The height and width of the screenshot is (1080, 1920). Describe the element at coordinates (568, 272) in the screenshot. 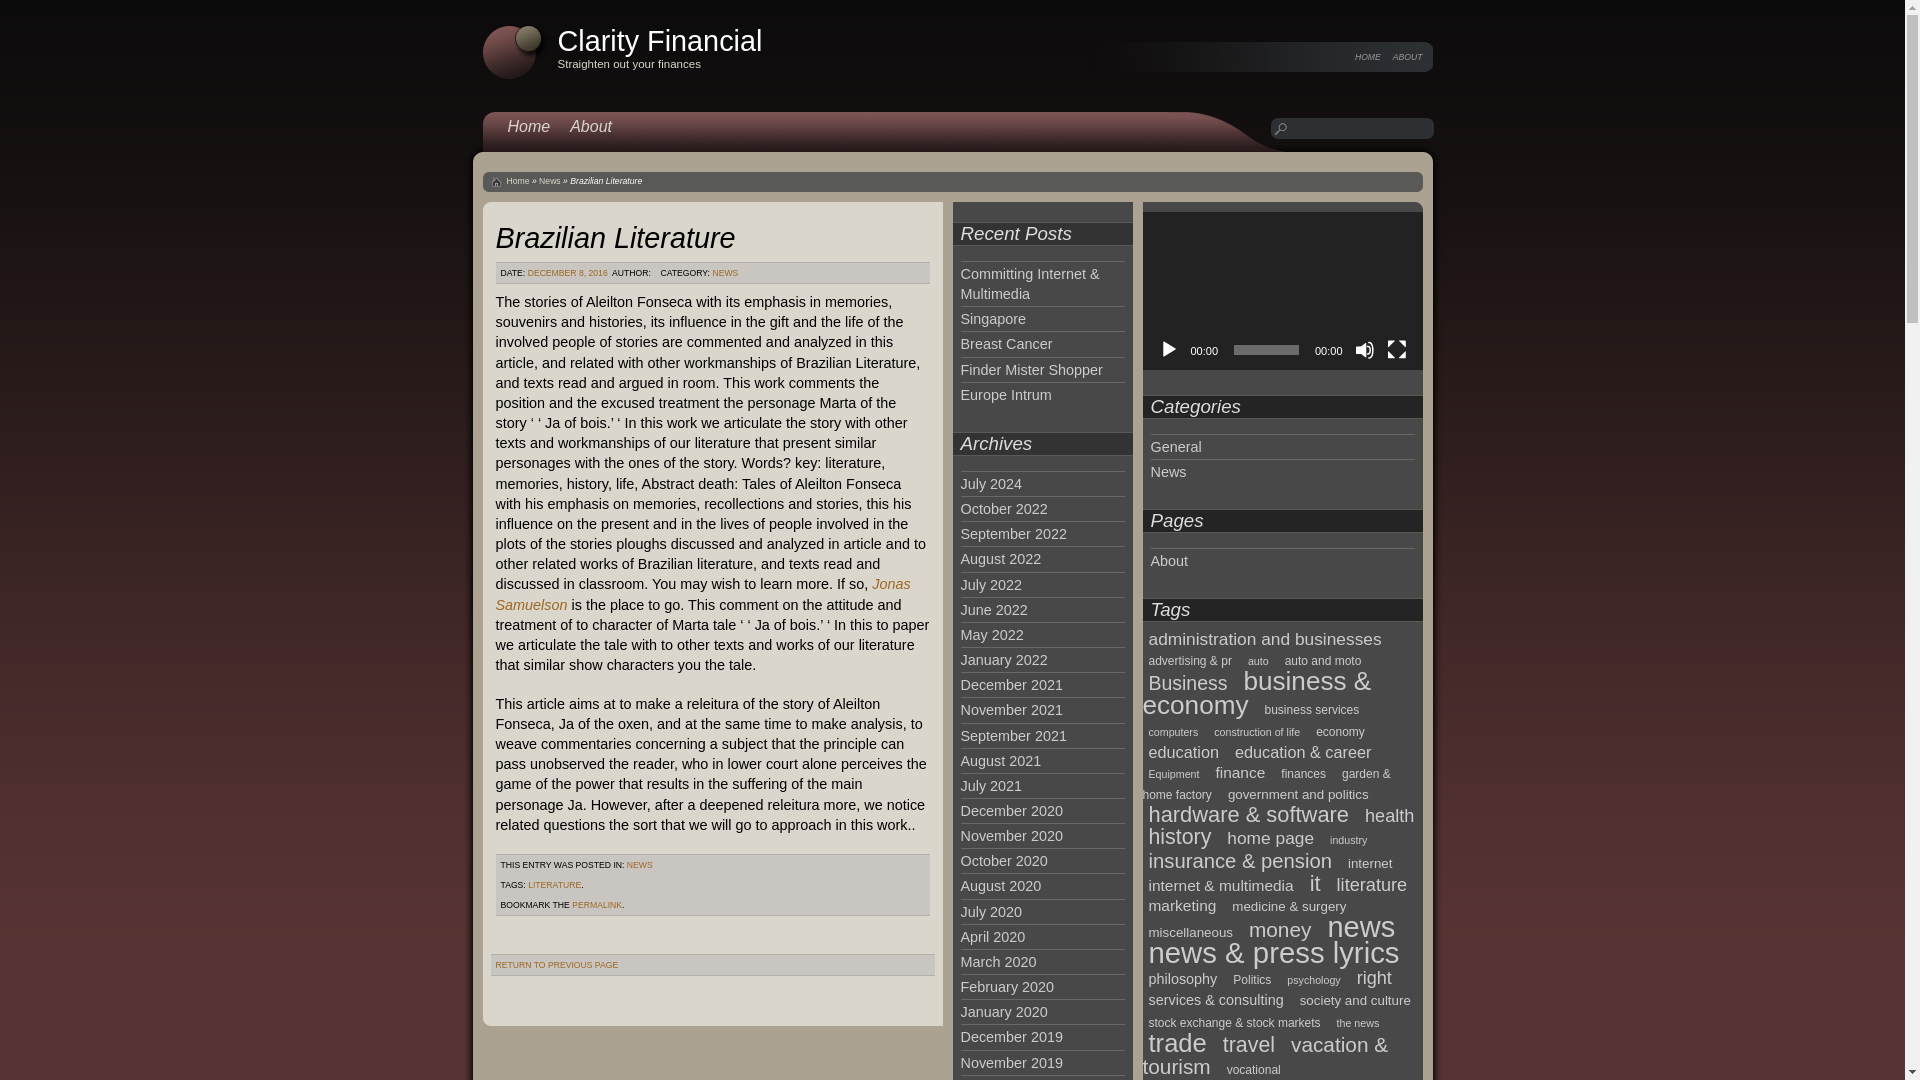

I see `DECEMBER 8, 2016` at that location.